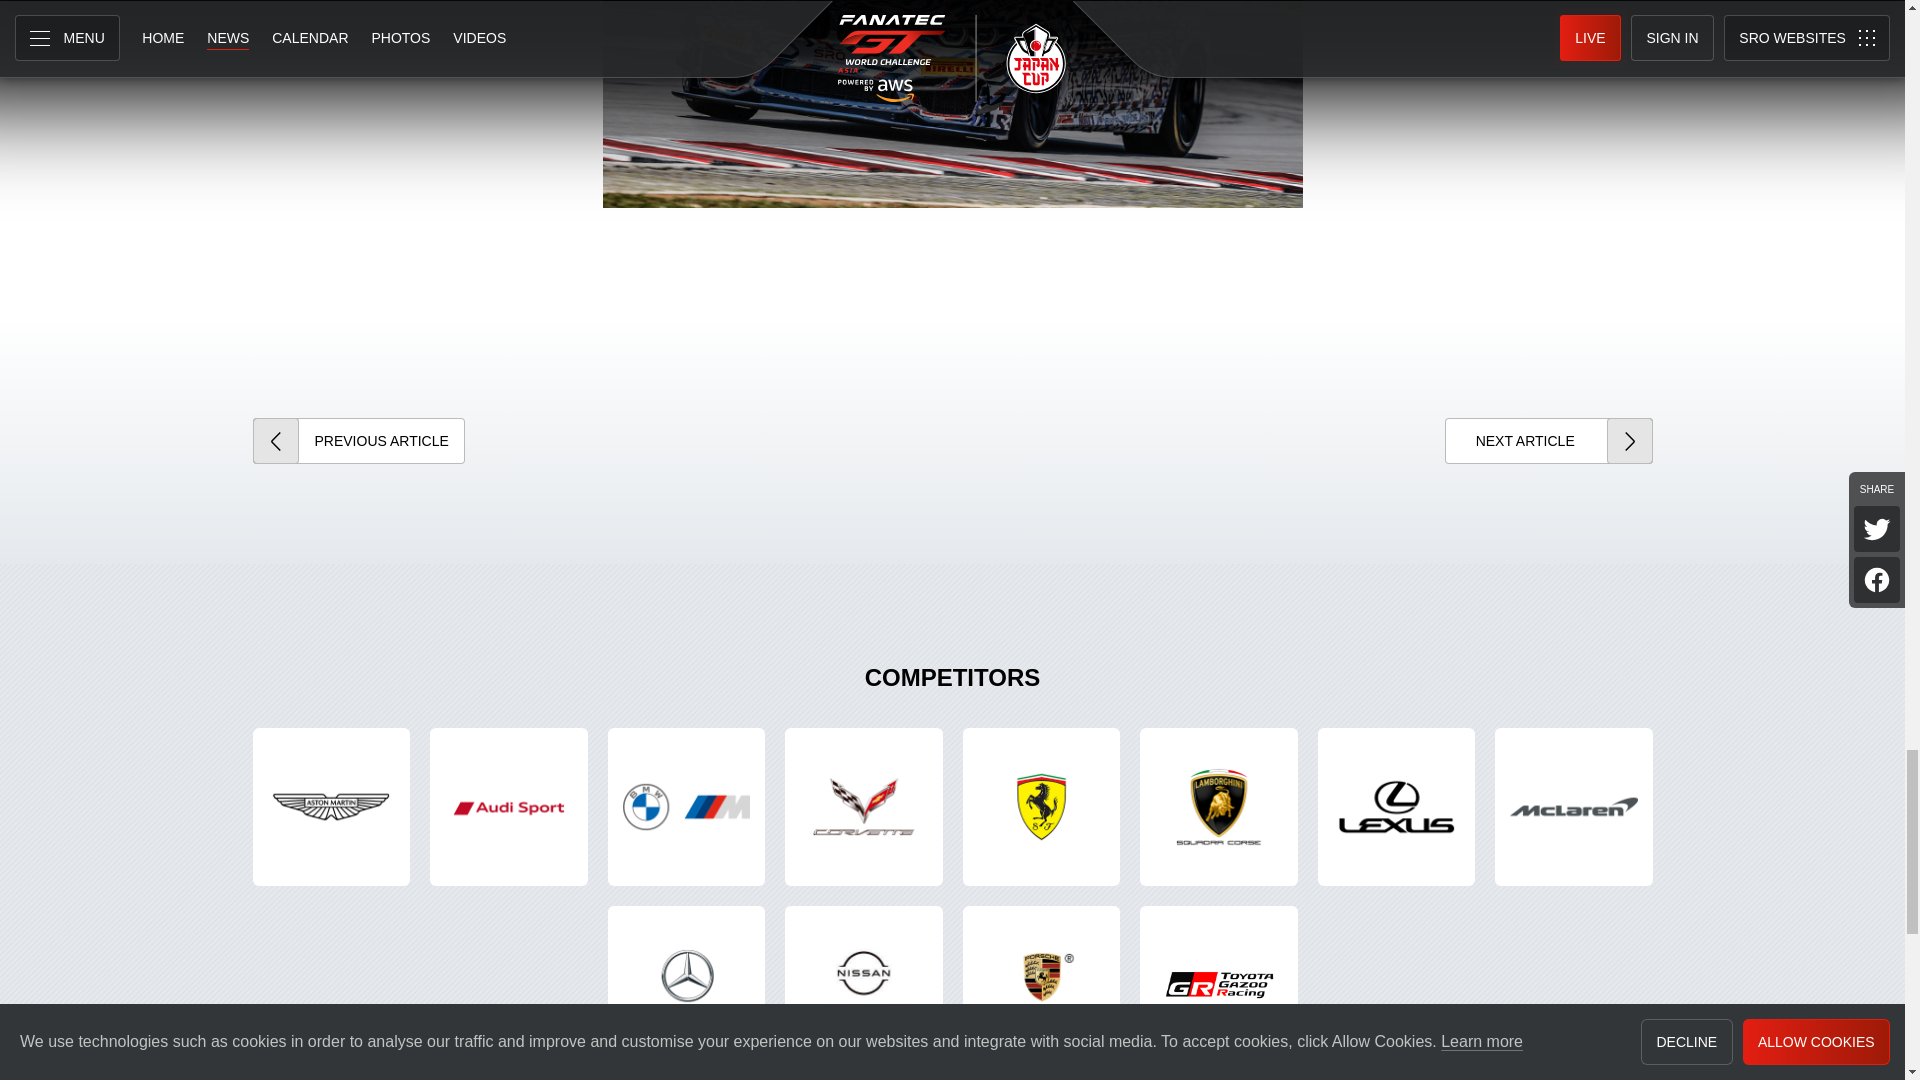 Image resolution: width=1920 pixels, height=1080 pixels. Describe the element at coordinates (1396, 806) in the screenshot. I see `Lexus` at that location.